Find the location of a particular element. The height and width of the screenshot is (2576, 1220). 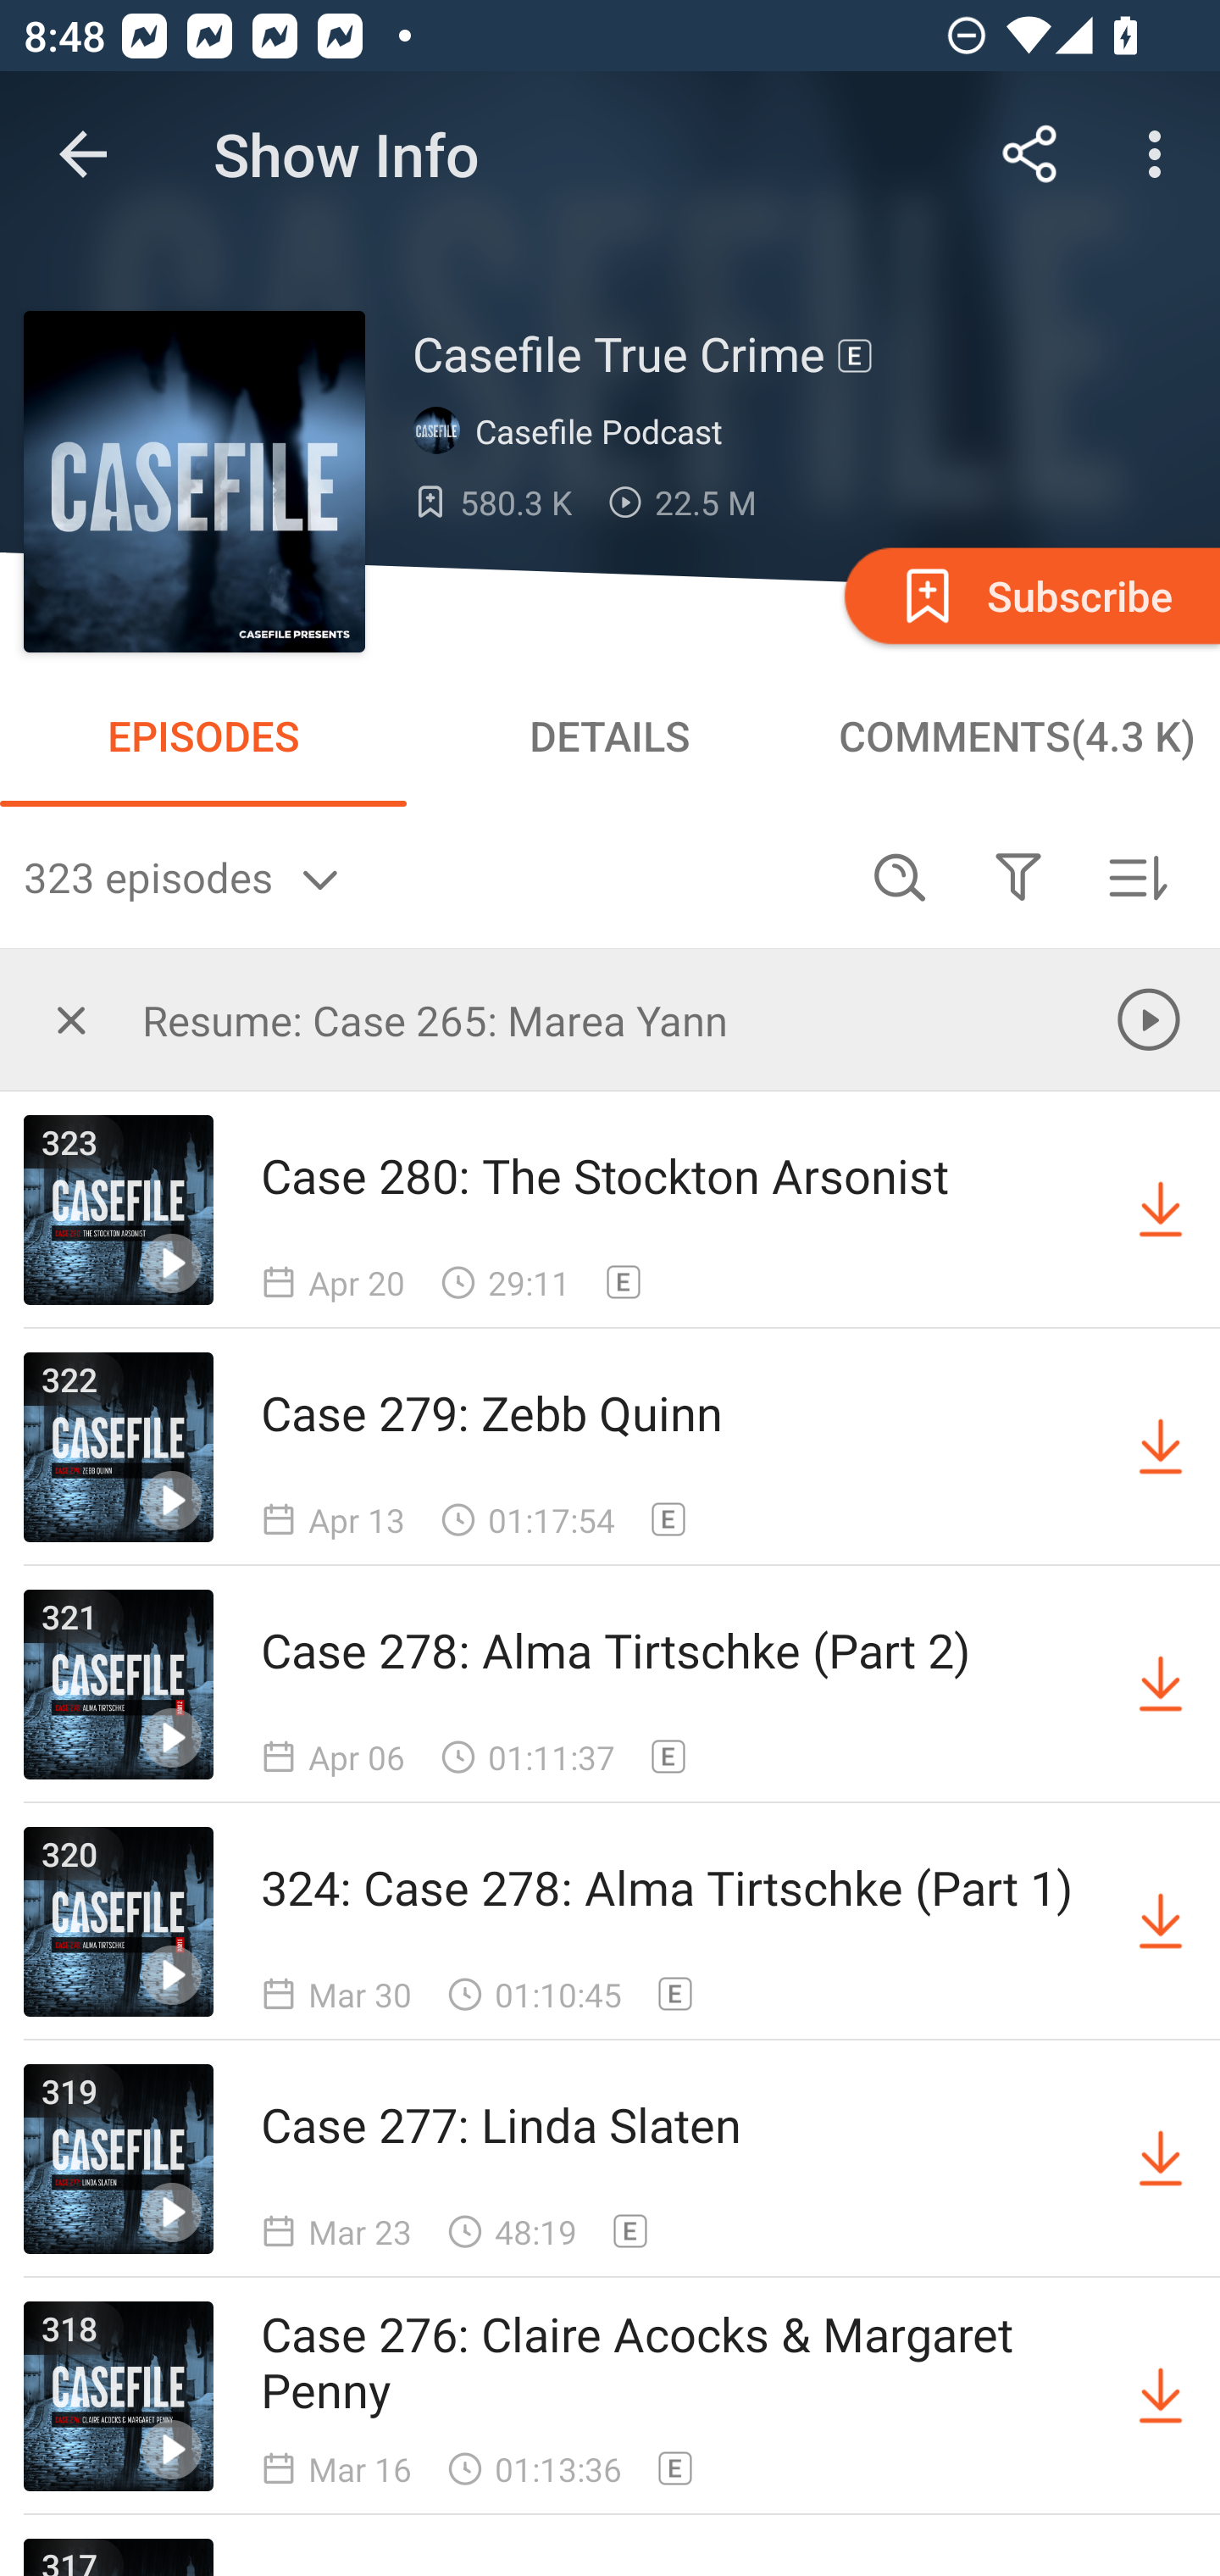

323 episodes  is located at coordinates (432, 876).